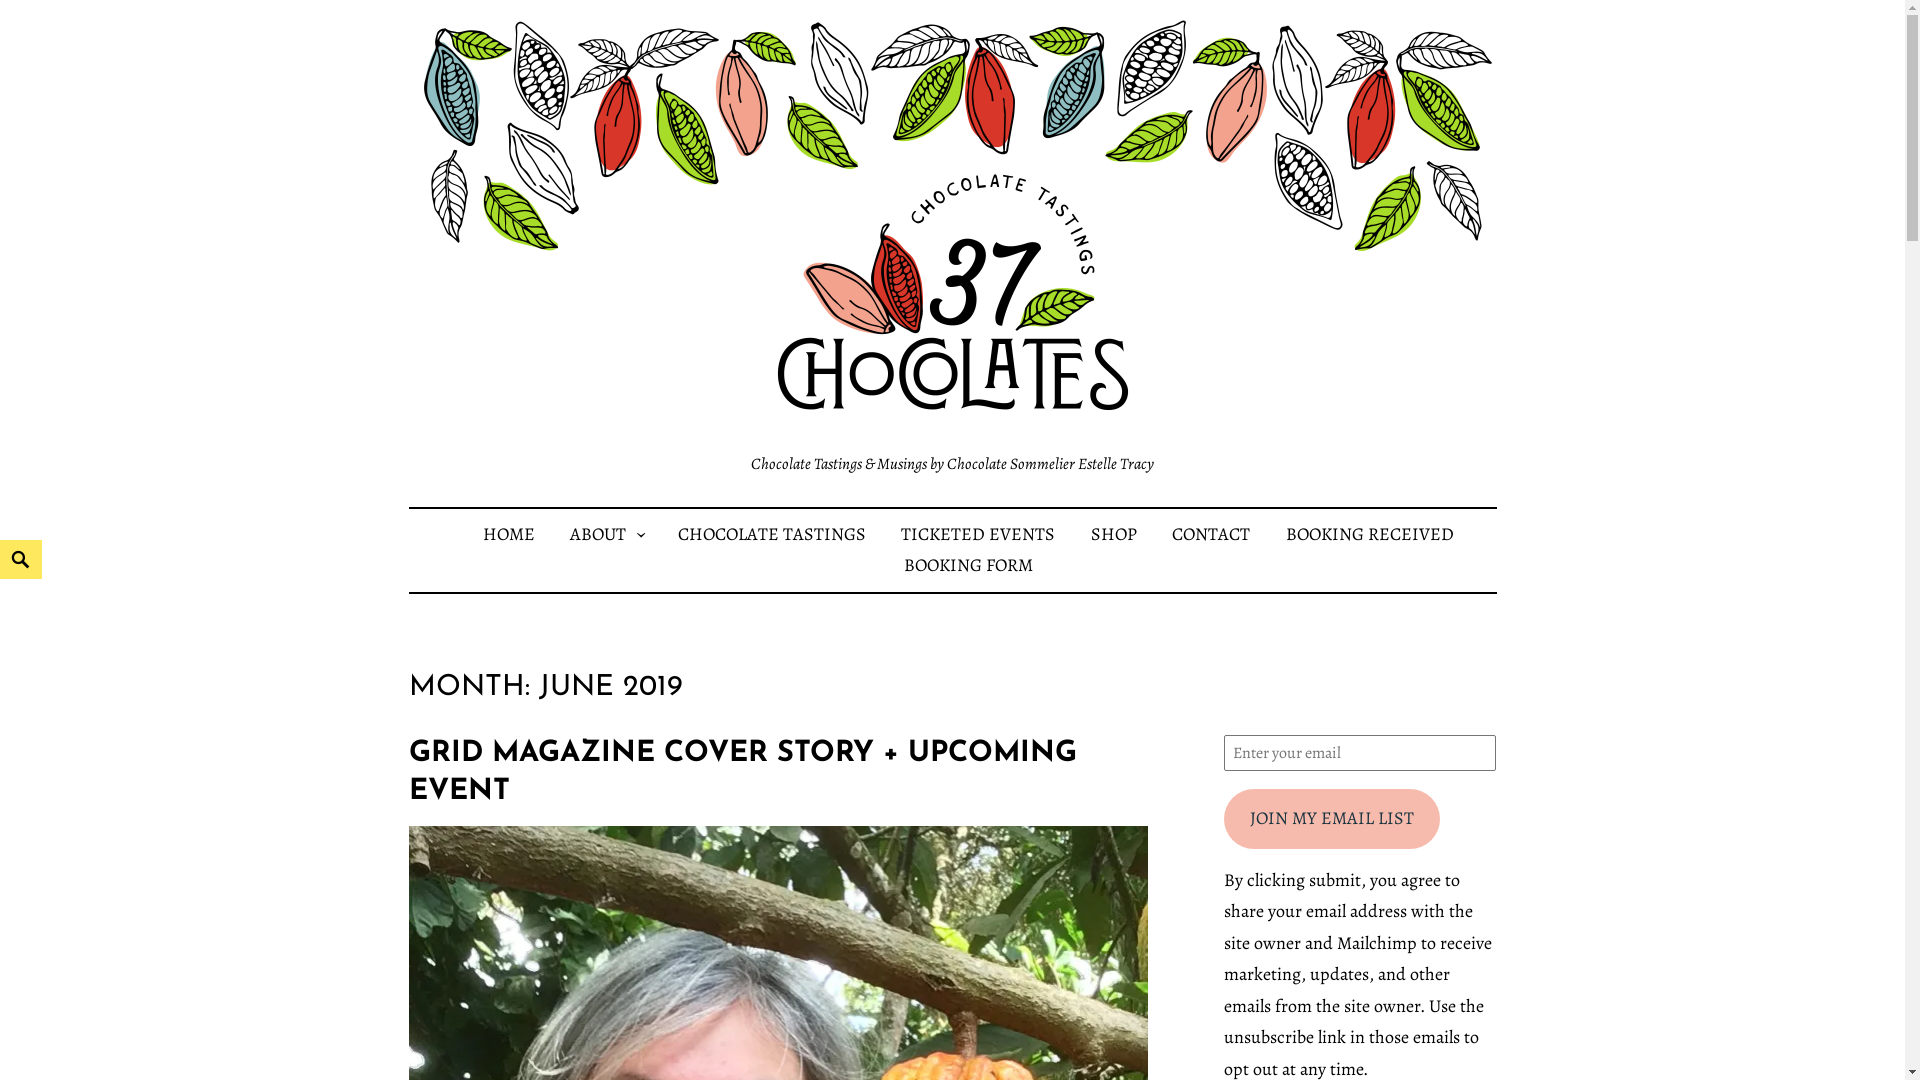 Image resolution: width=1920 pixels, height=1080 pixels. What do you see at coordinates (1332, 819) in the screenshot?
I see `JOIN MY EMAIL LIST` at bounding box center [1332, 819].